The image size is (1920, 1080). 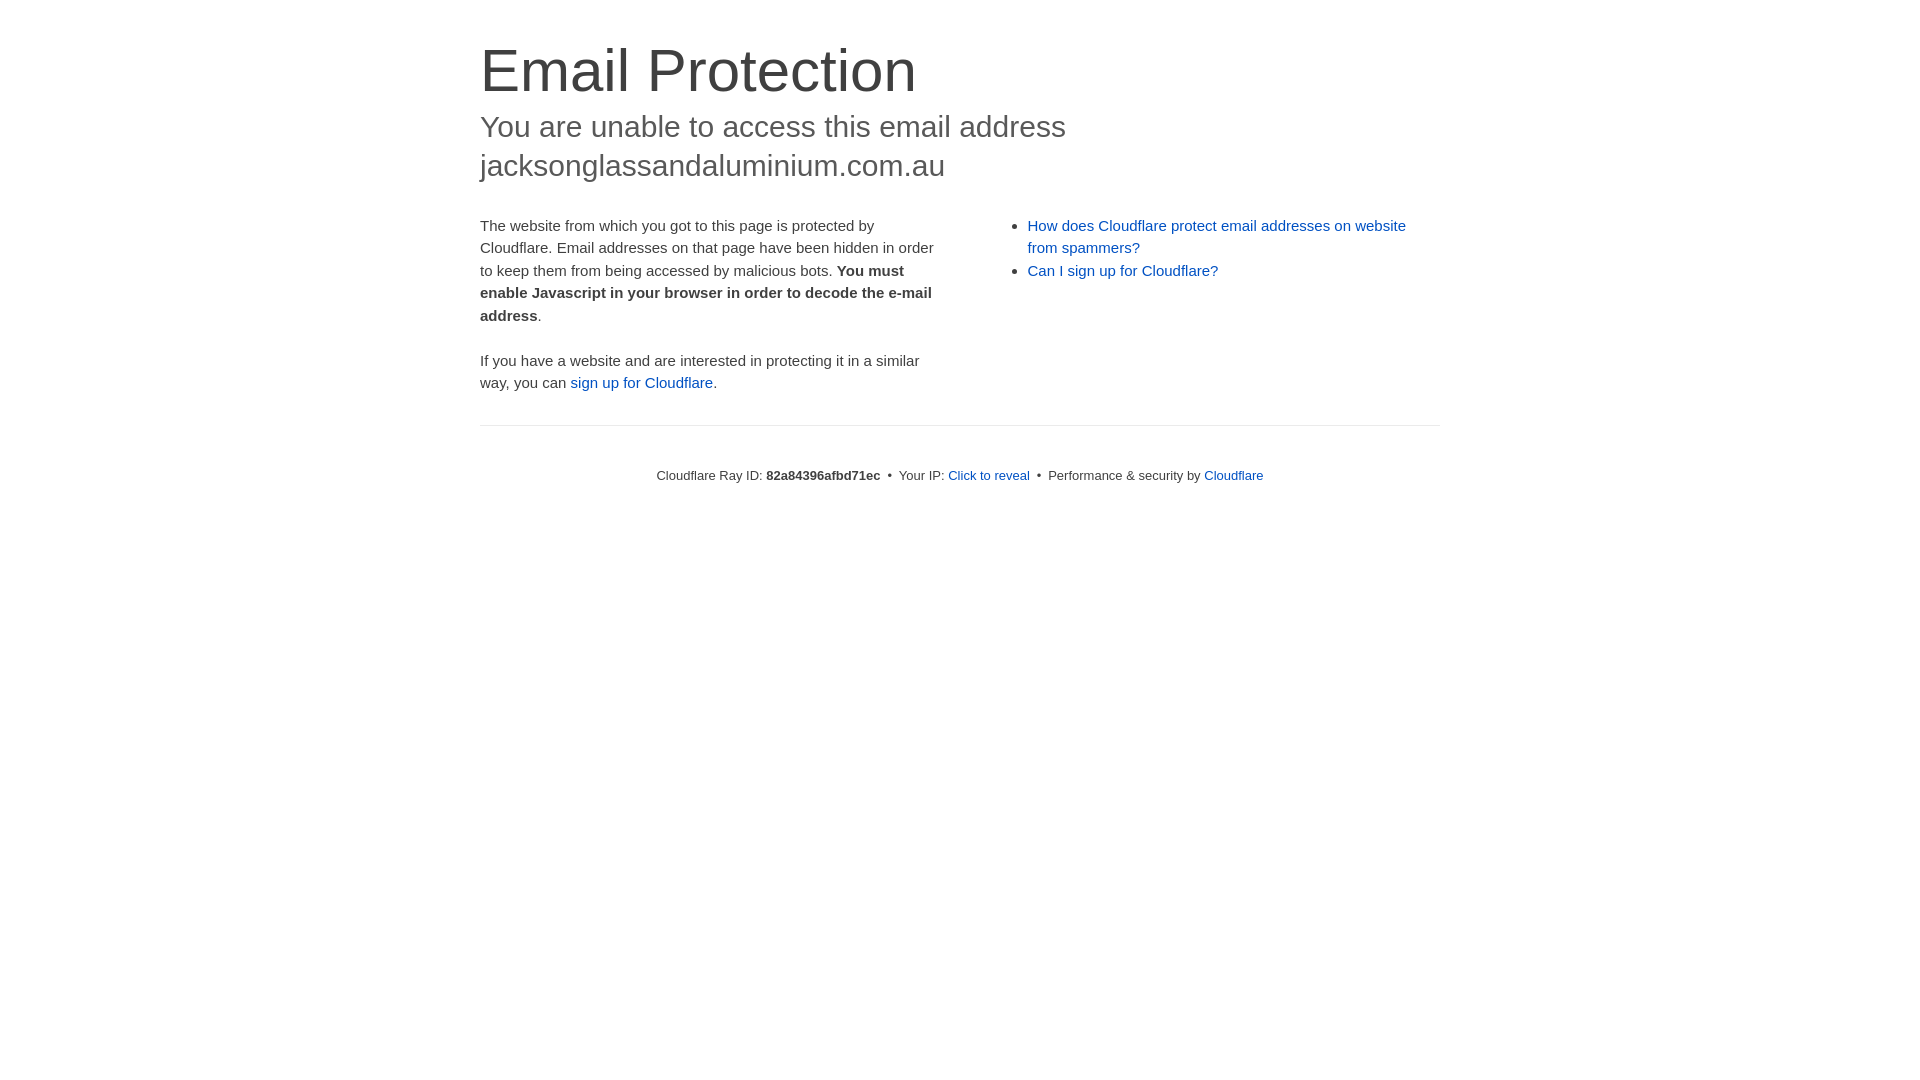 I want to click on Can I sign up for Cloudflare?, so click(x=1124, y=270).